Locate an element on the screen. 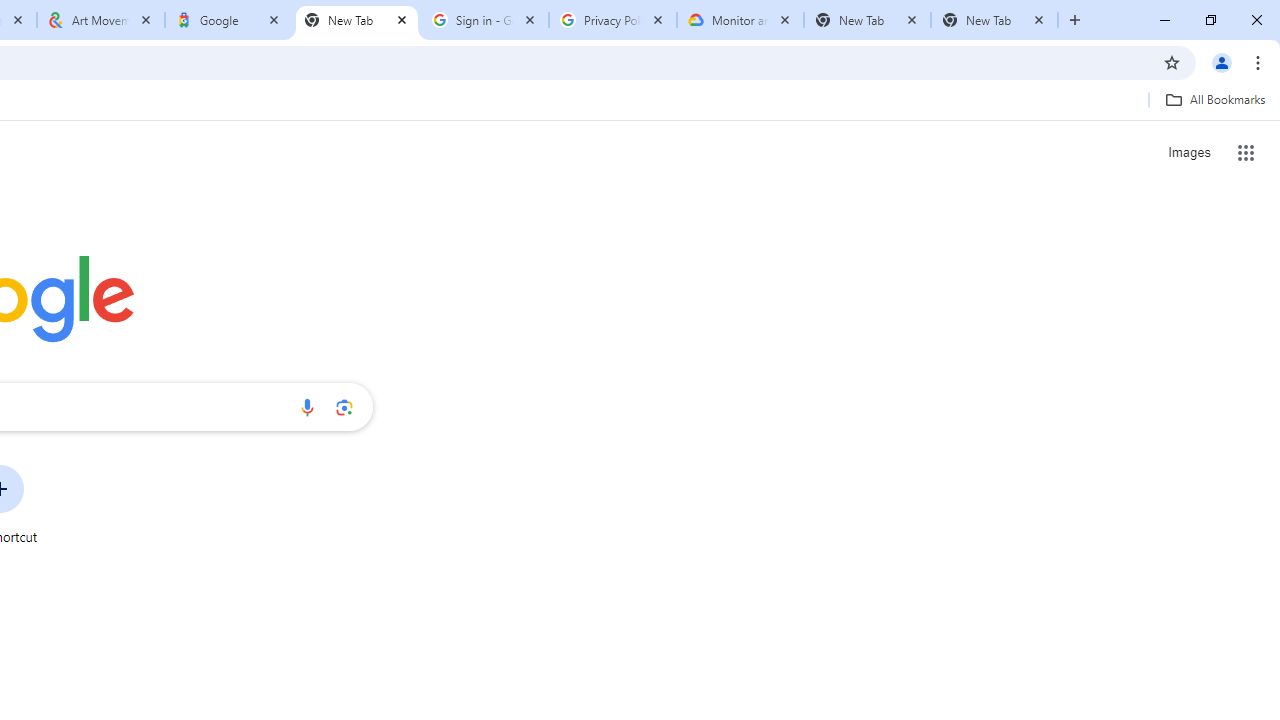 This screenshot has width=1280, height=720. Minimize is located at coordinates (1165, 20).